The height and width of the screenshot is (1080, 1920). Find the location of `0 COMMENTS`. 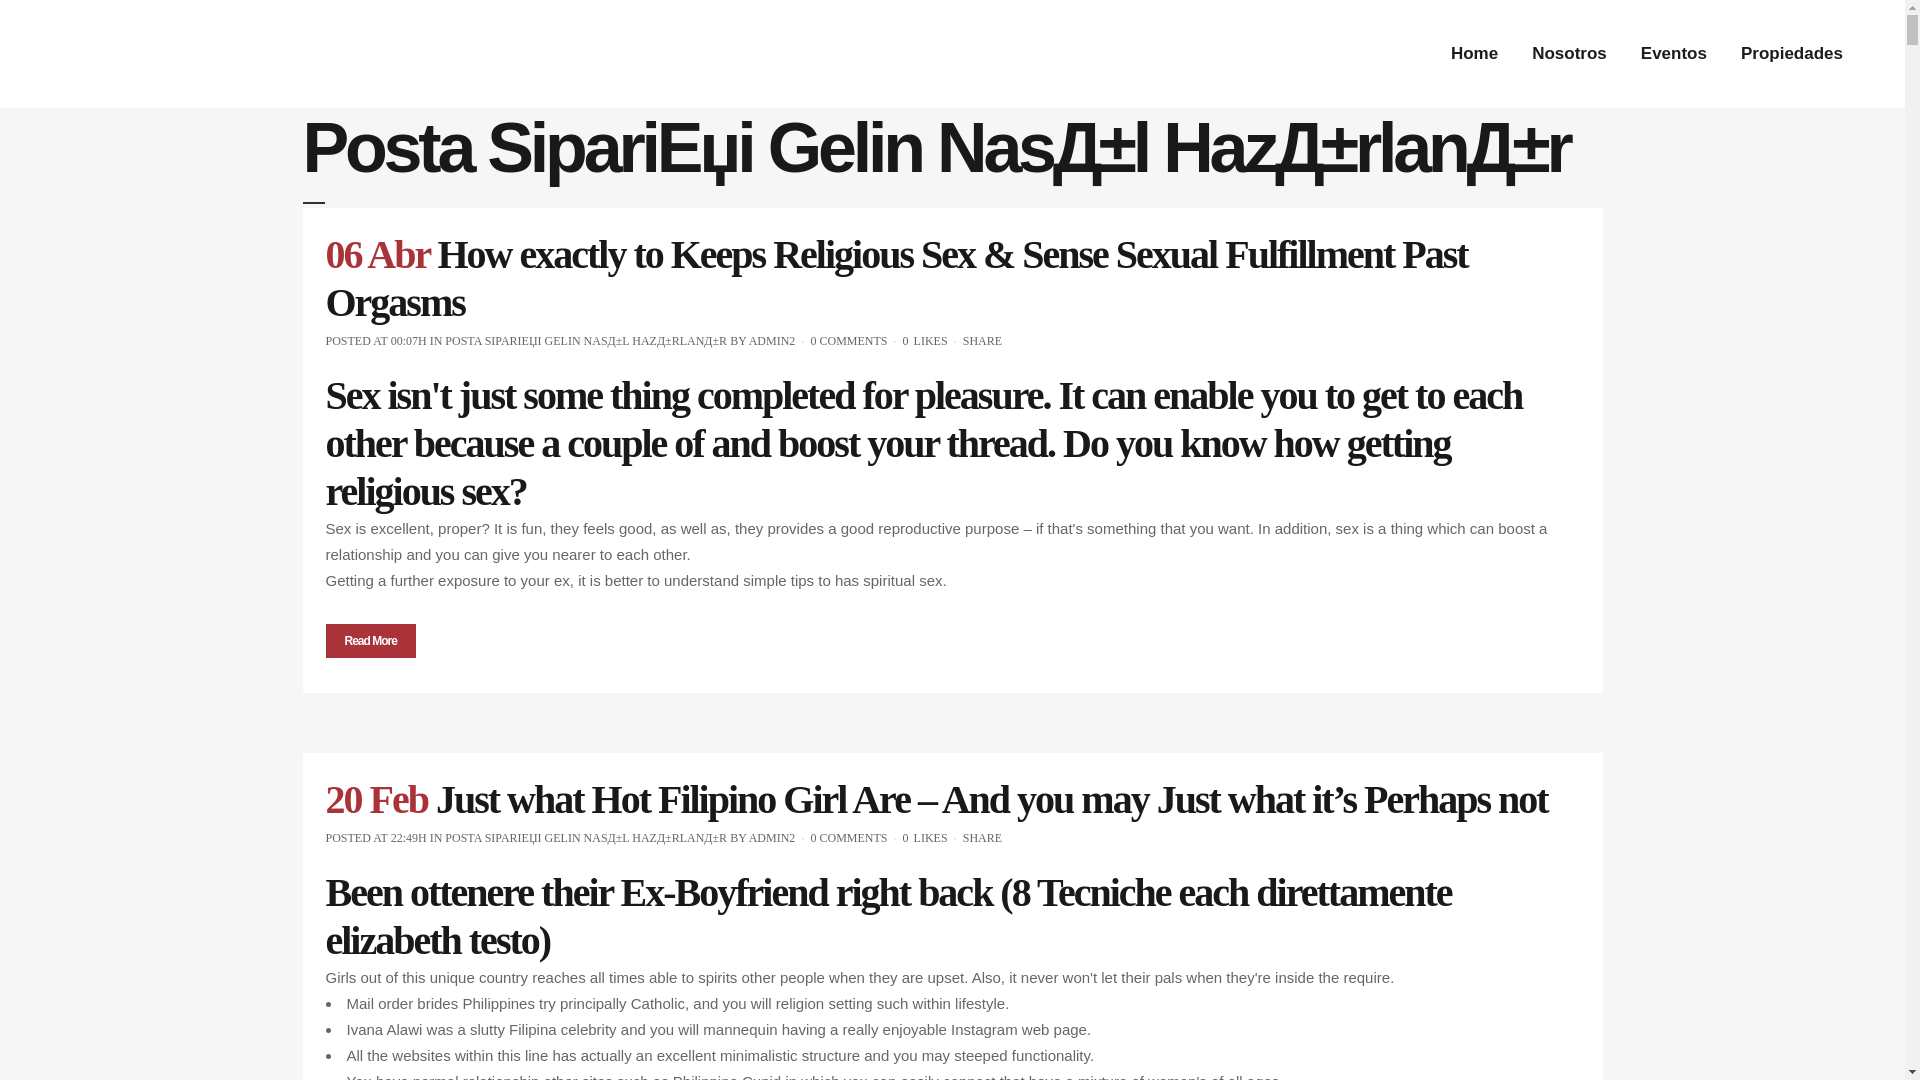

0 COMMENTS is located at coordinates (848, 340).